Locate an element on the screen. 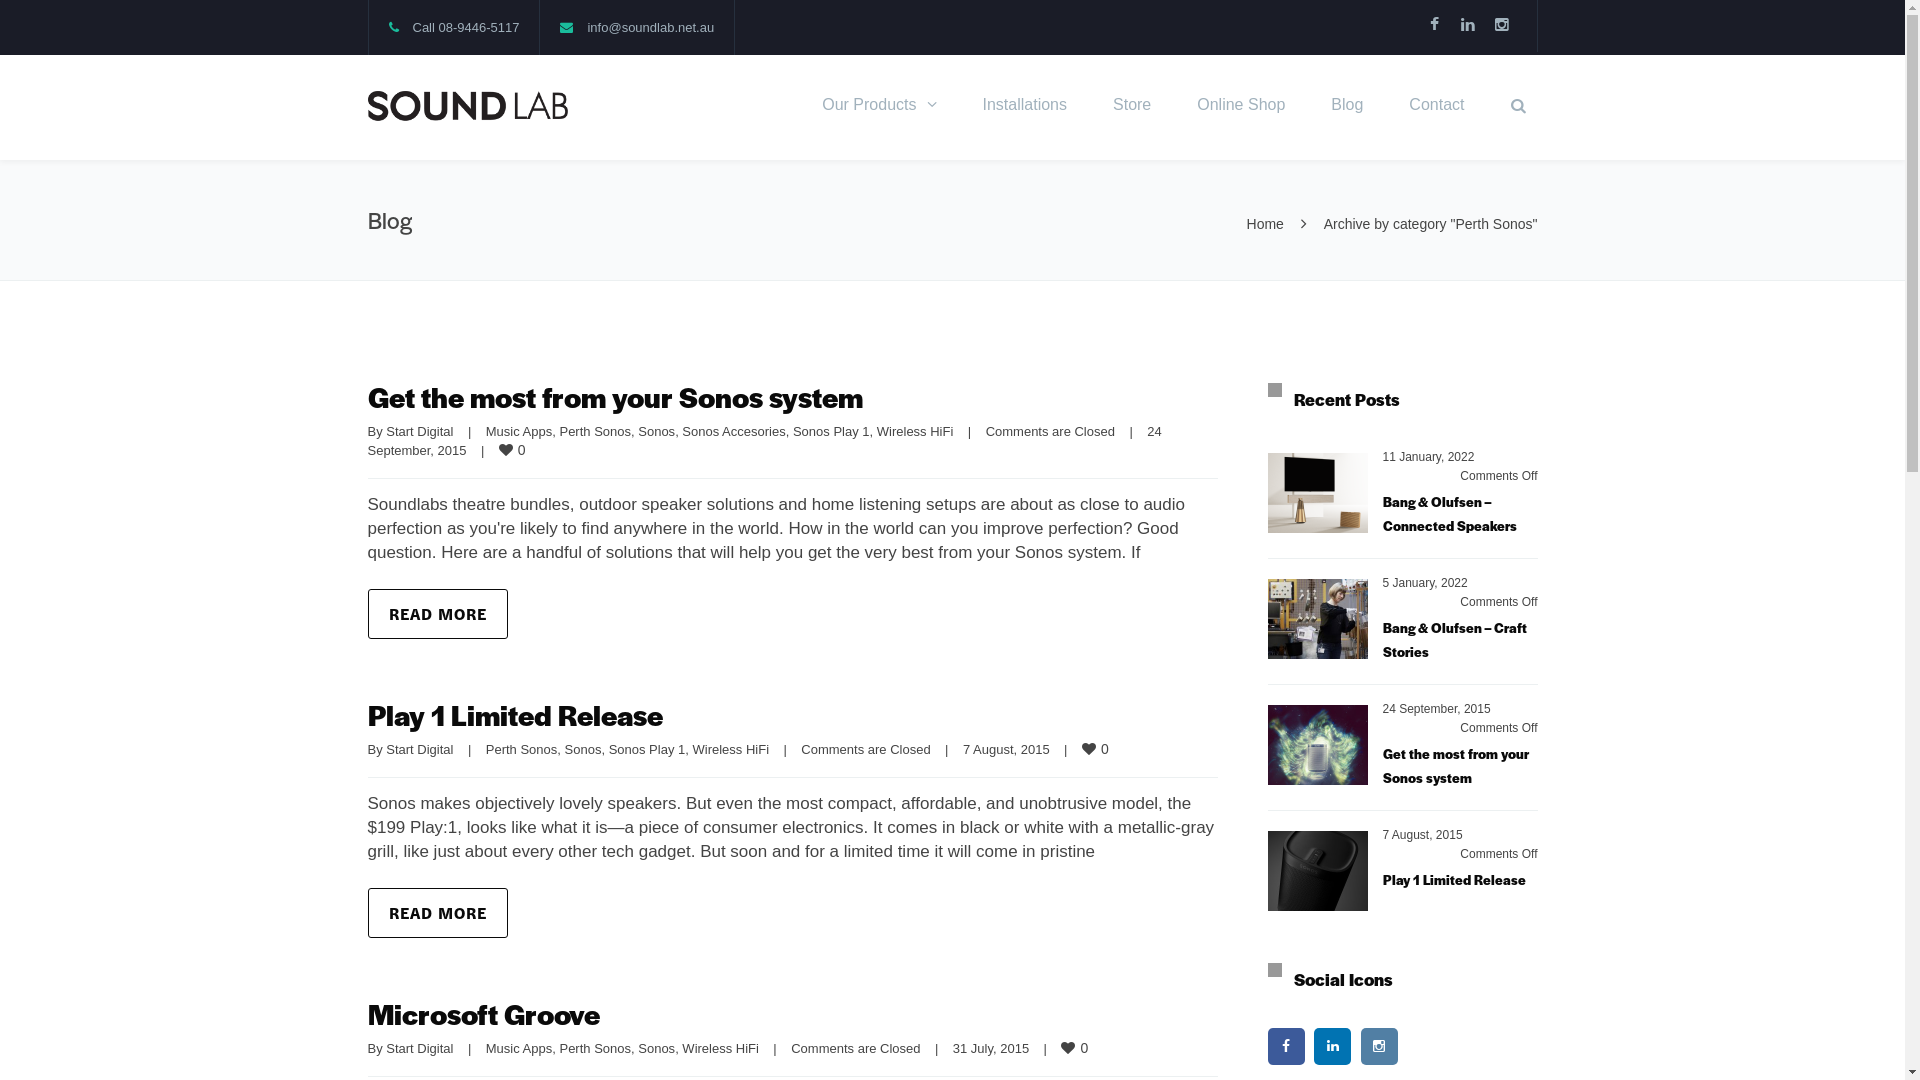 This screenshot has width=1920, height=1080. Get the most from your Sonos system is located at coordinates (616, 396).